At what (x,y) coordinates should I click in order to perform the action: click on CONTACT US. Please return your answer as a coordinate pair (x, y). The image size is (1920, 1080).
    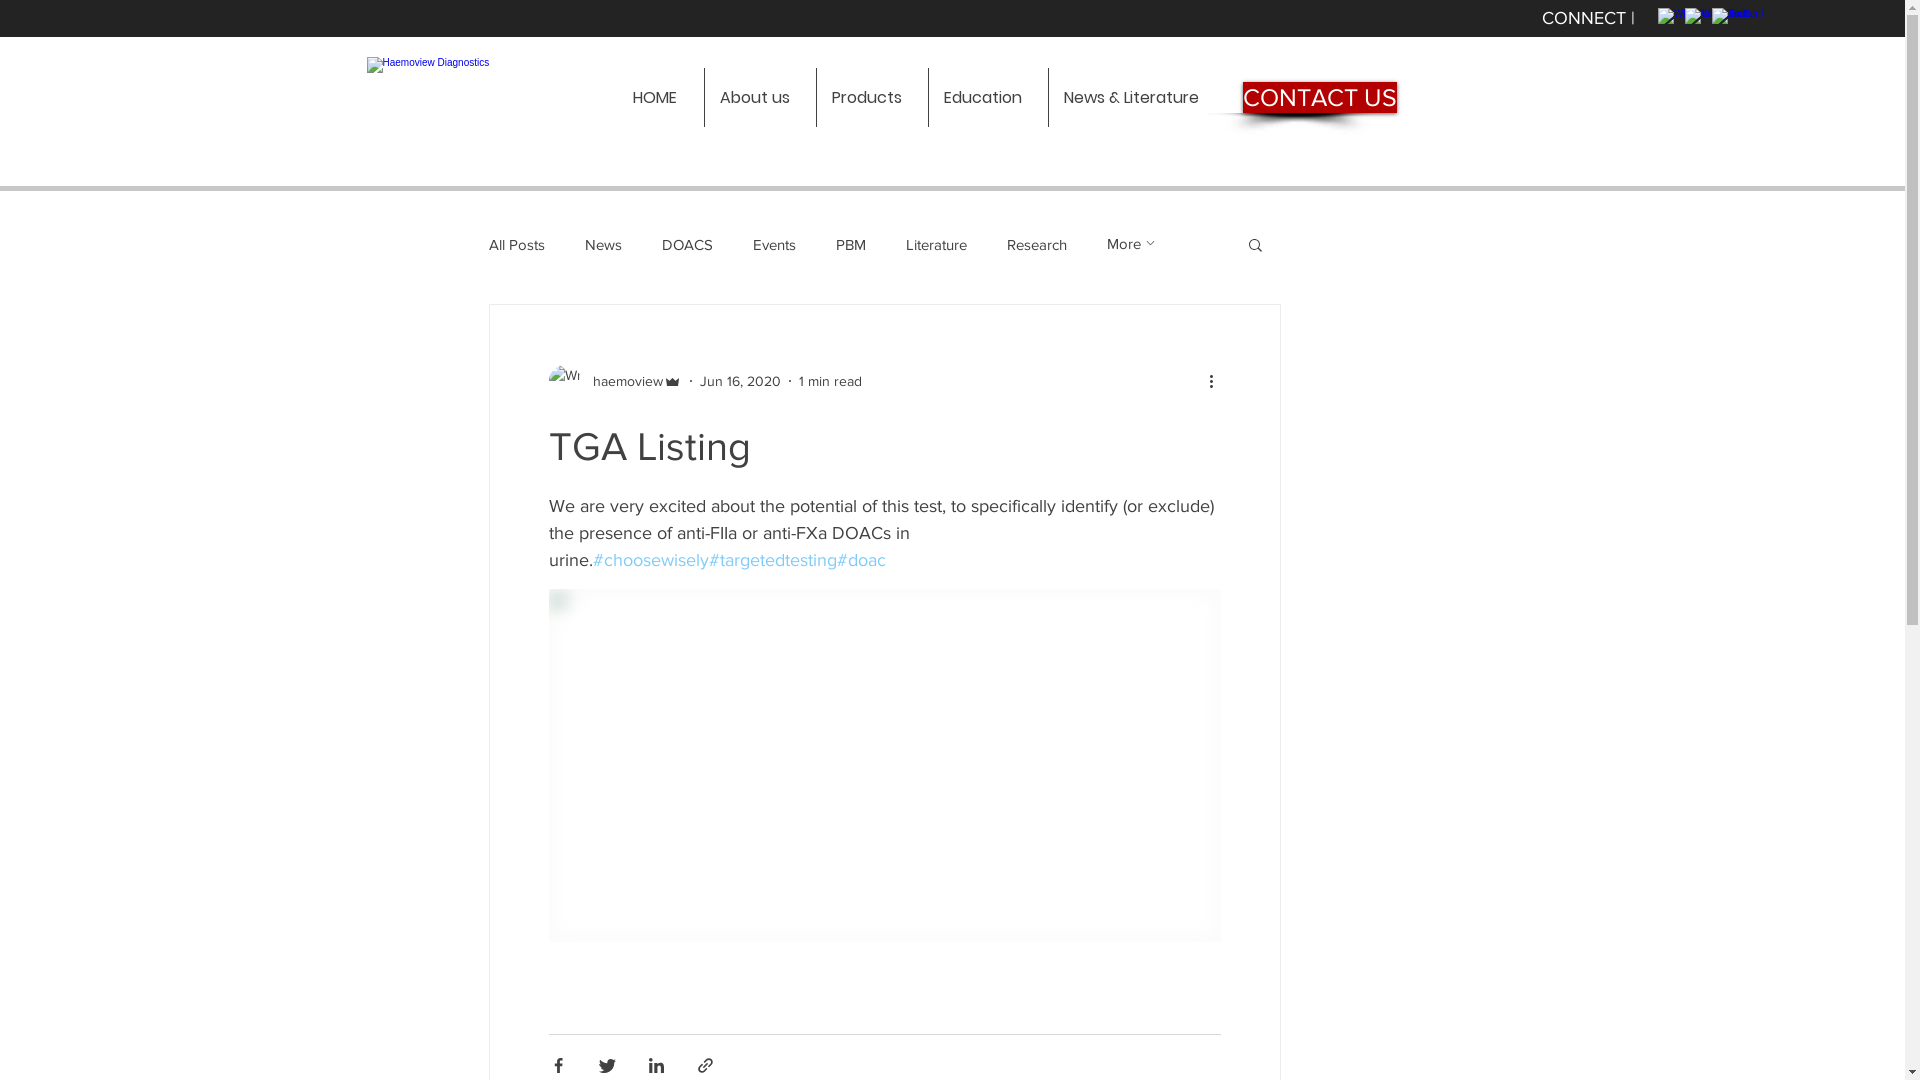
    Looking at the image, I should click on (1319, 98).